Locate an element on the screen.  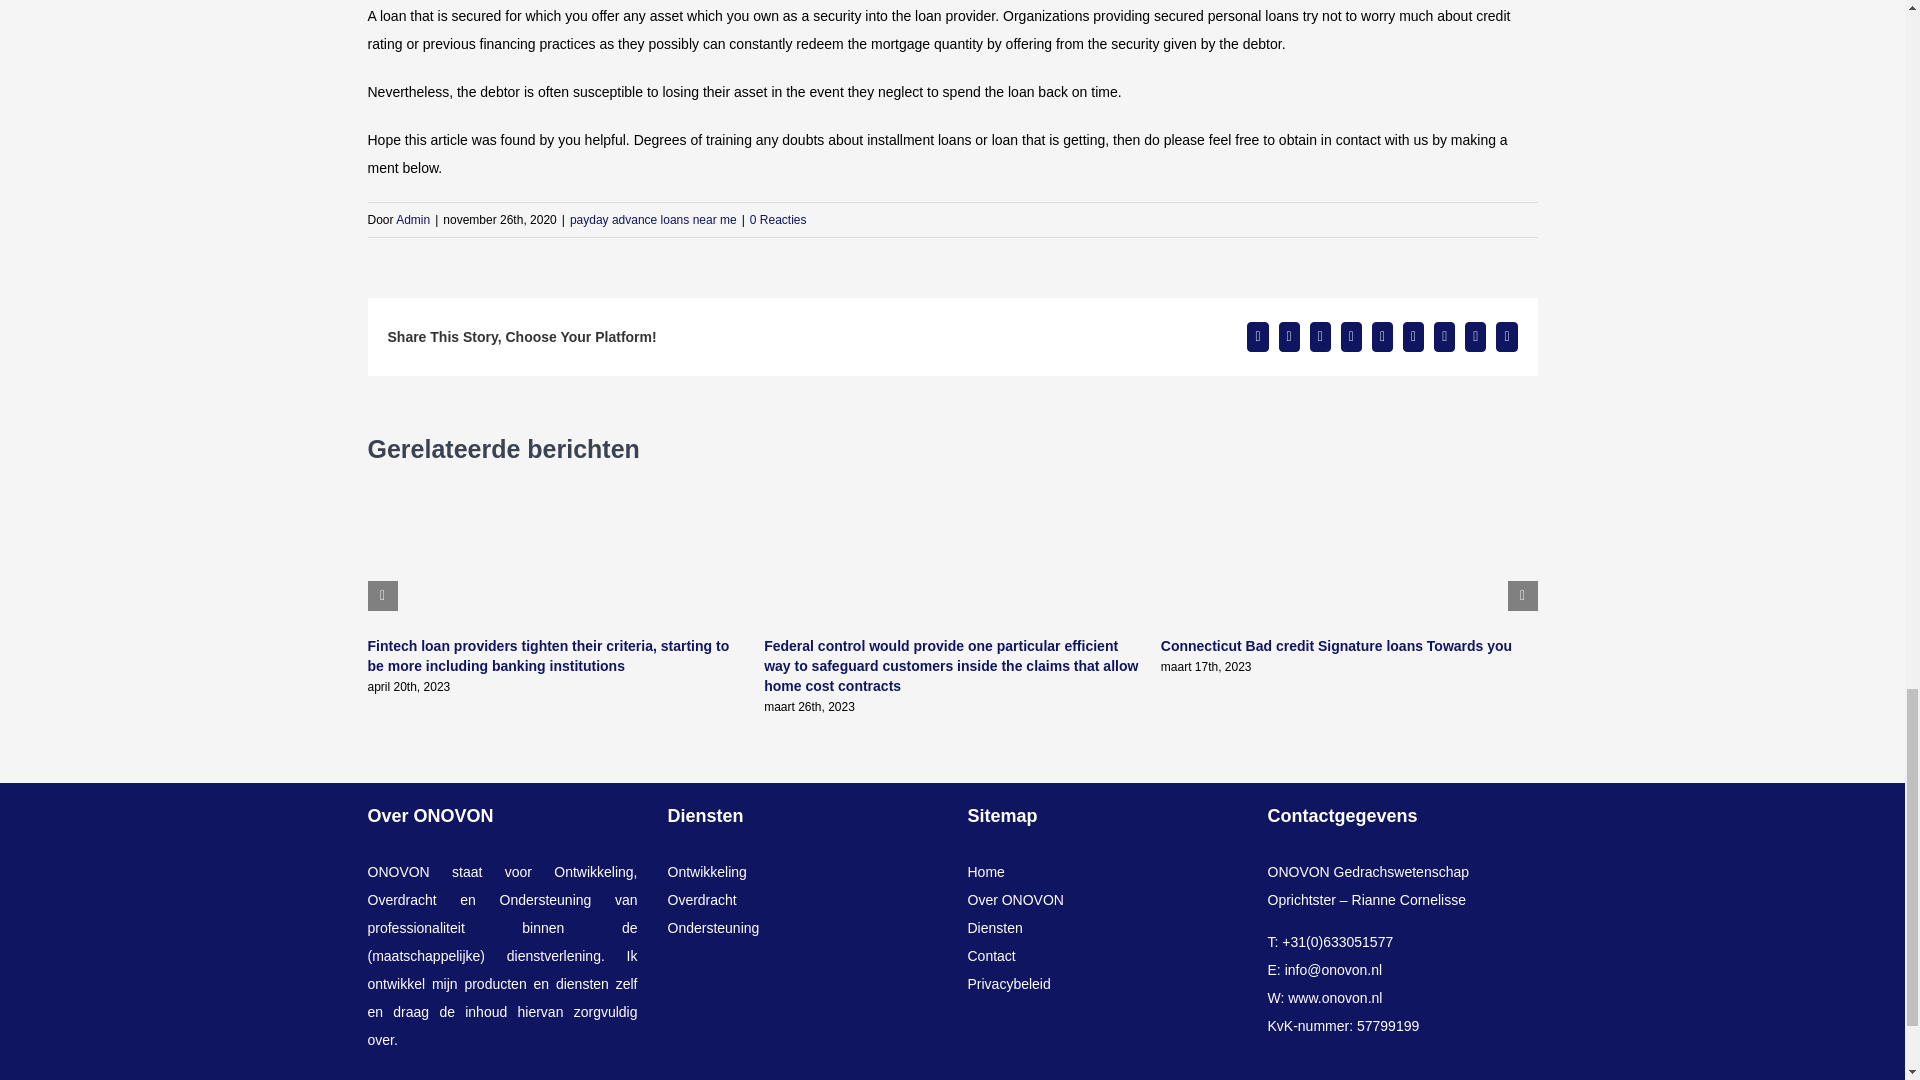
Admin is located at coordinates (412, 219).